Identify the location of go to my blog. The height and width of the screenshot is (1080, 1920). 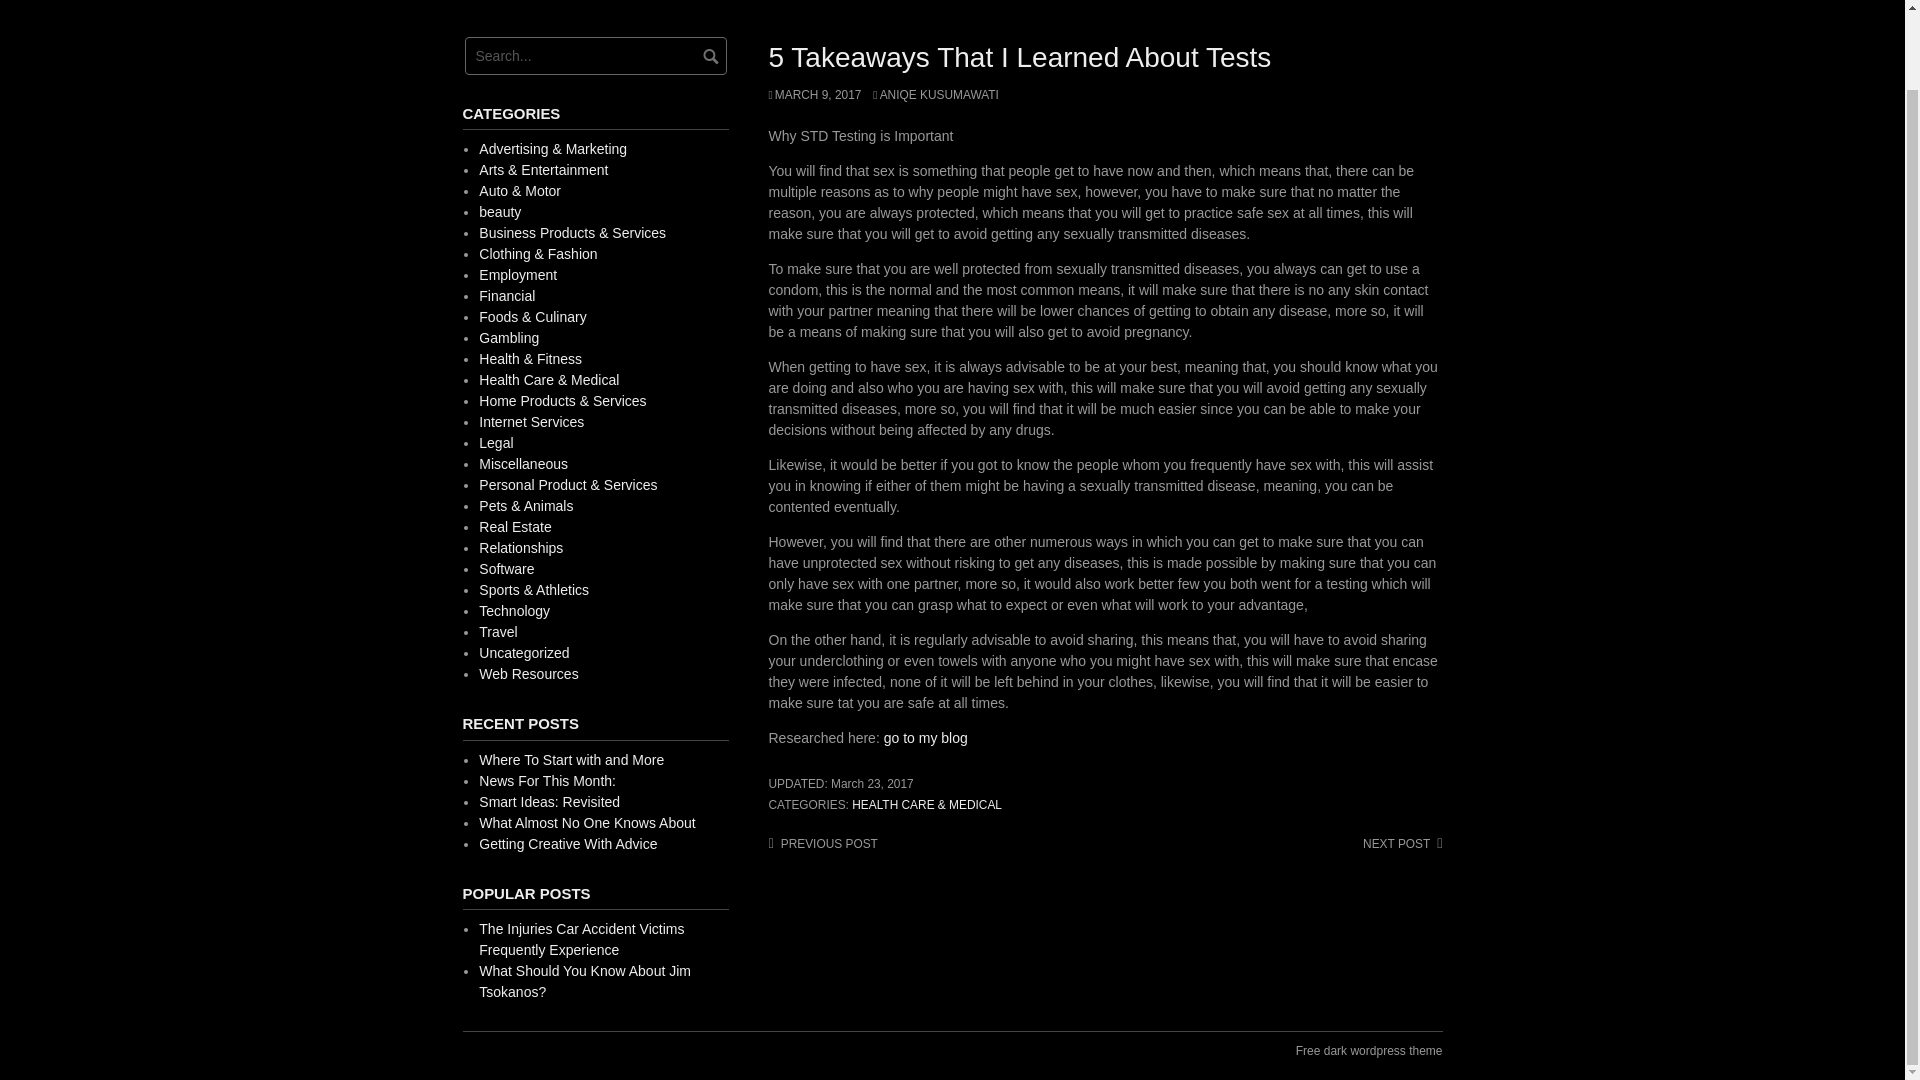
(925, 738).